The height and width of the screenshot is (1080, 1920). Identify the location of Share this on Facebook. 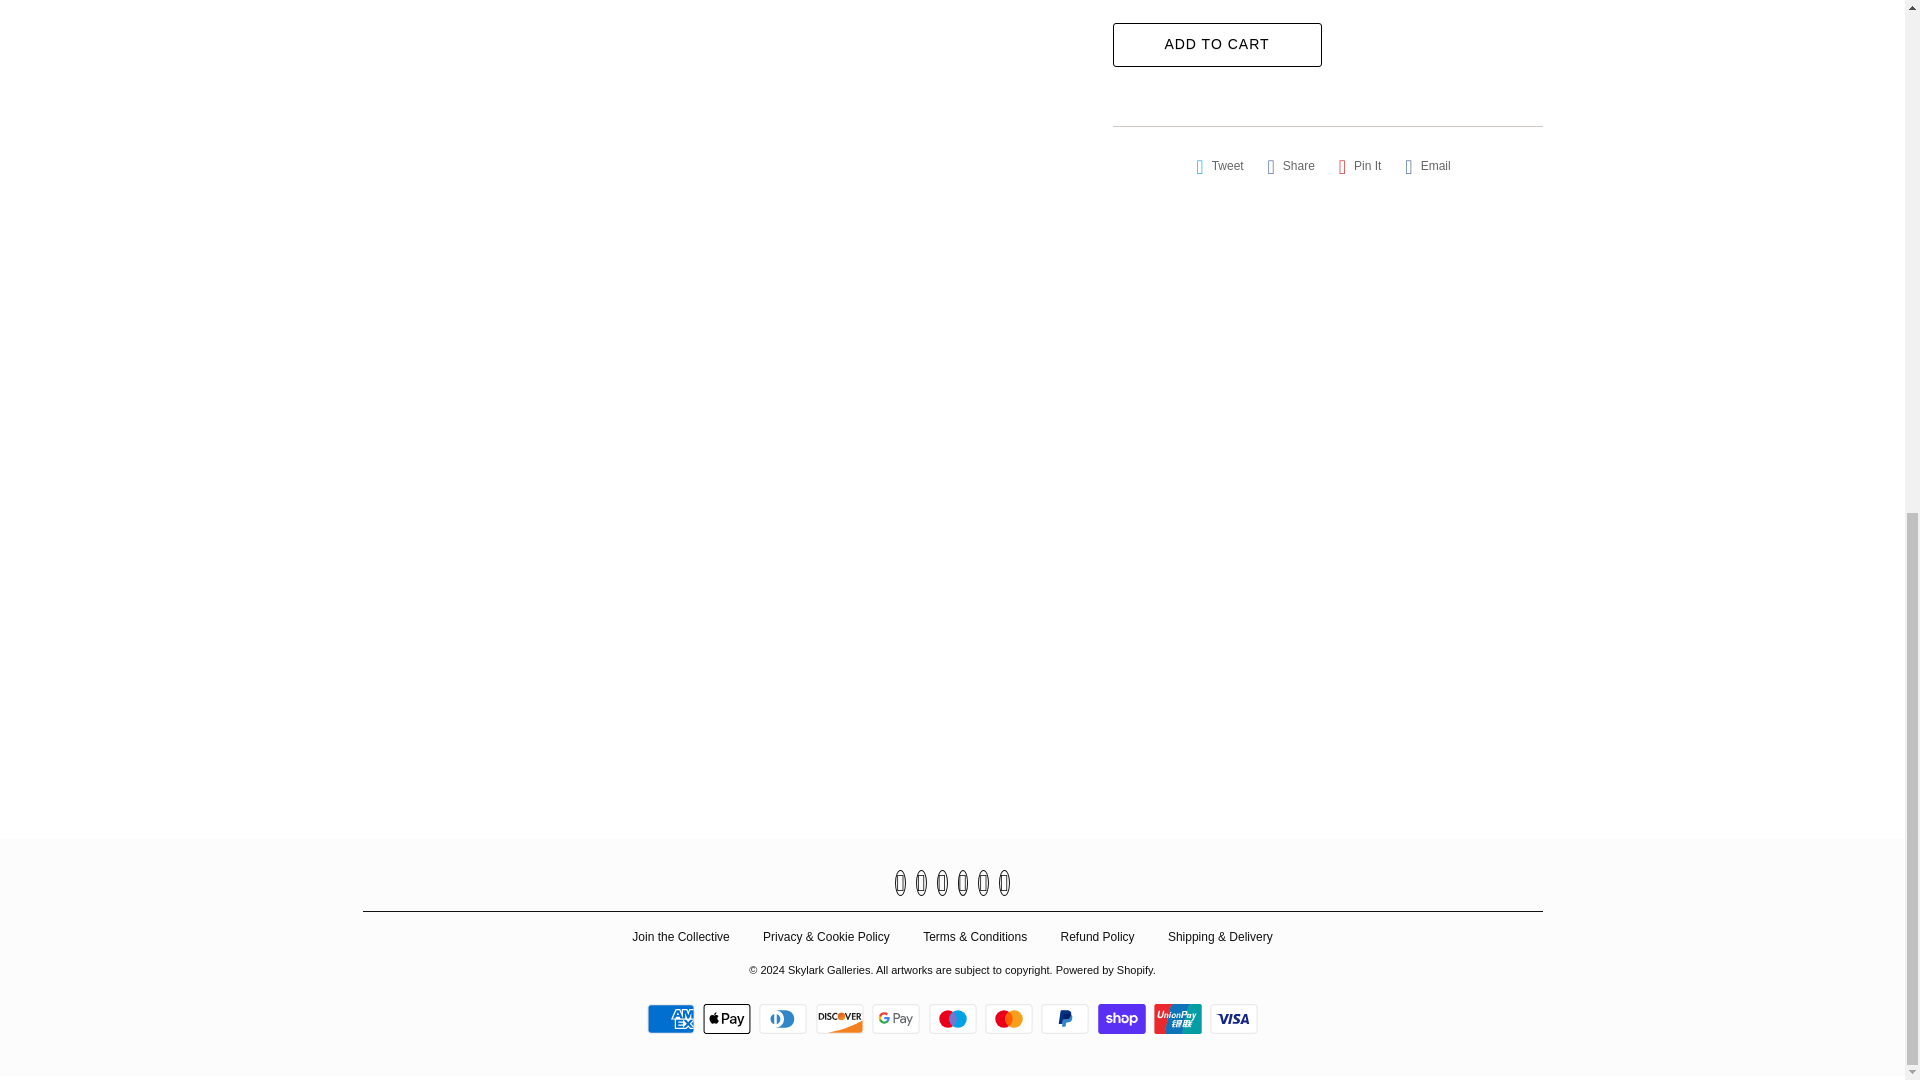
(1290, 166).